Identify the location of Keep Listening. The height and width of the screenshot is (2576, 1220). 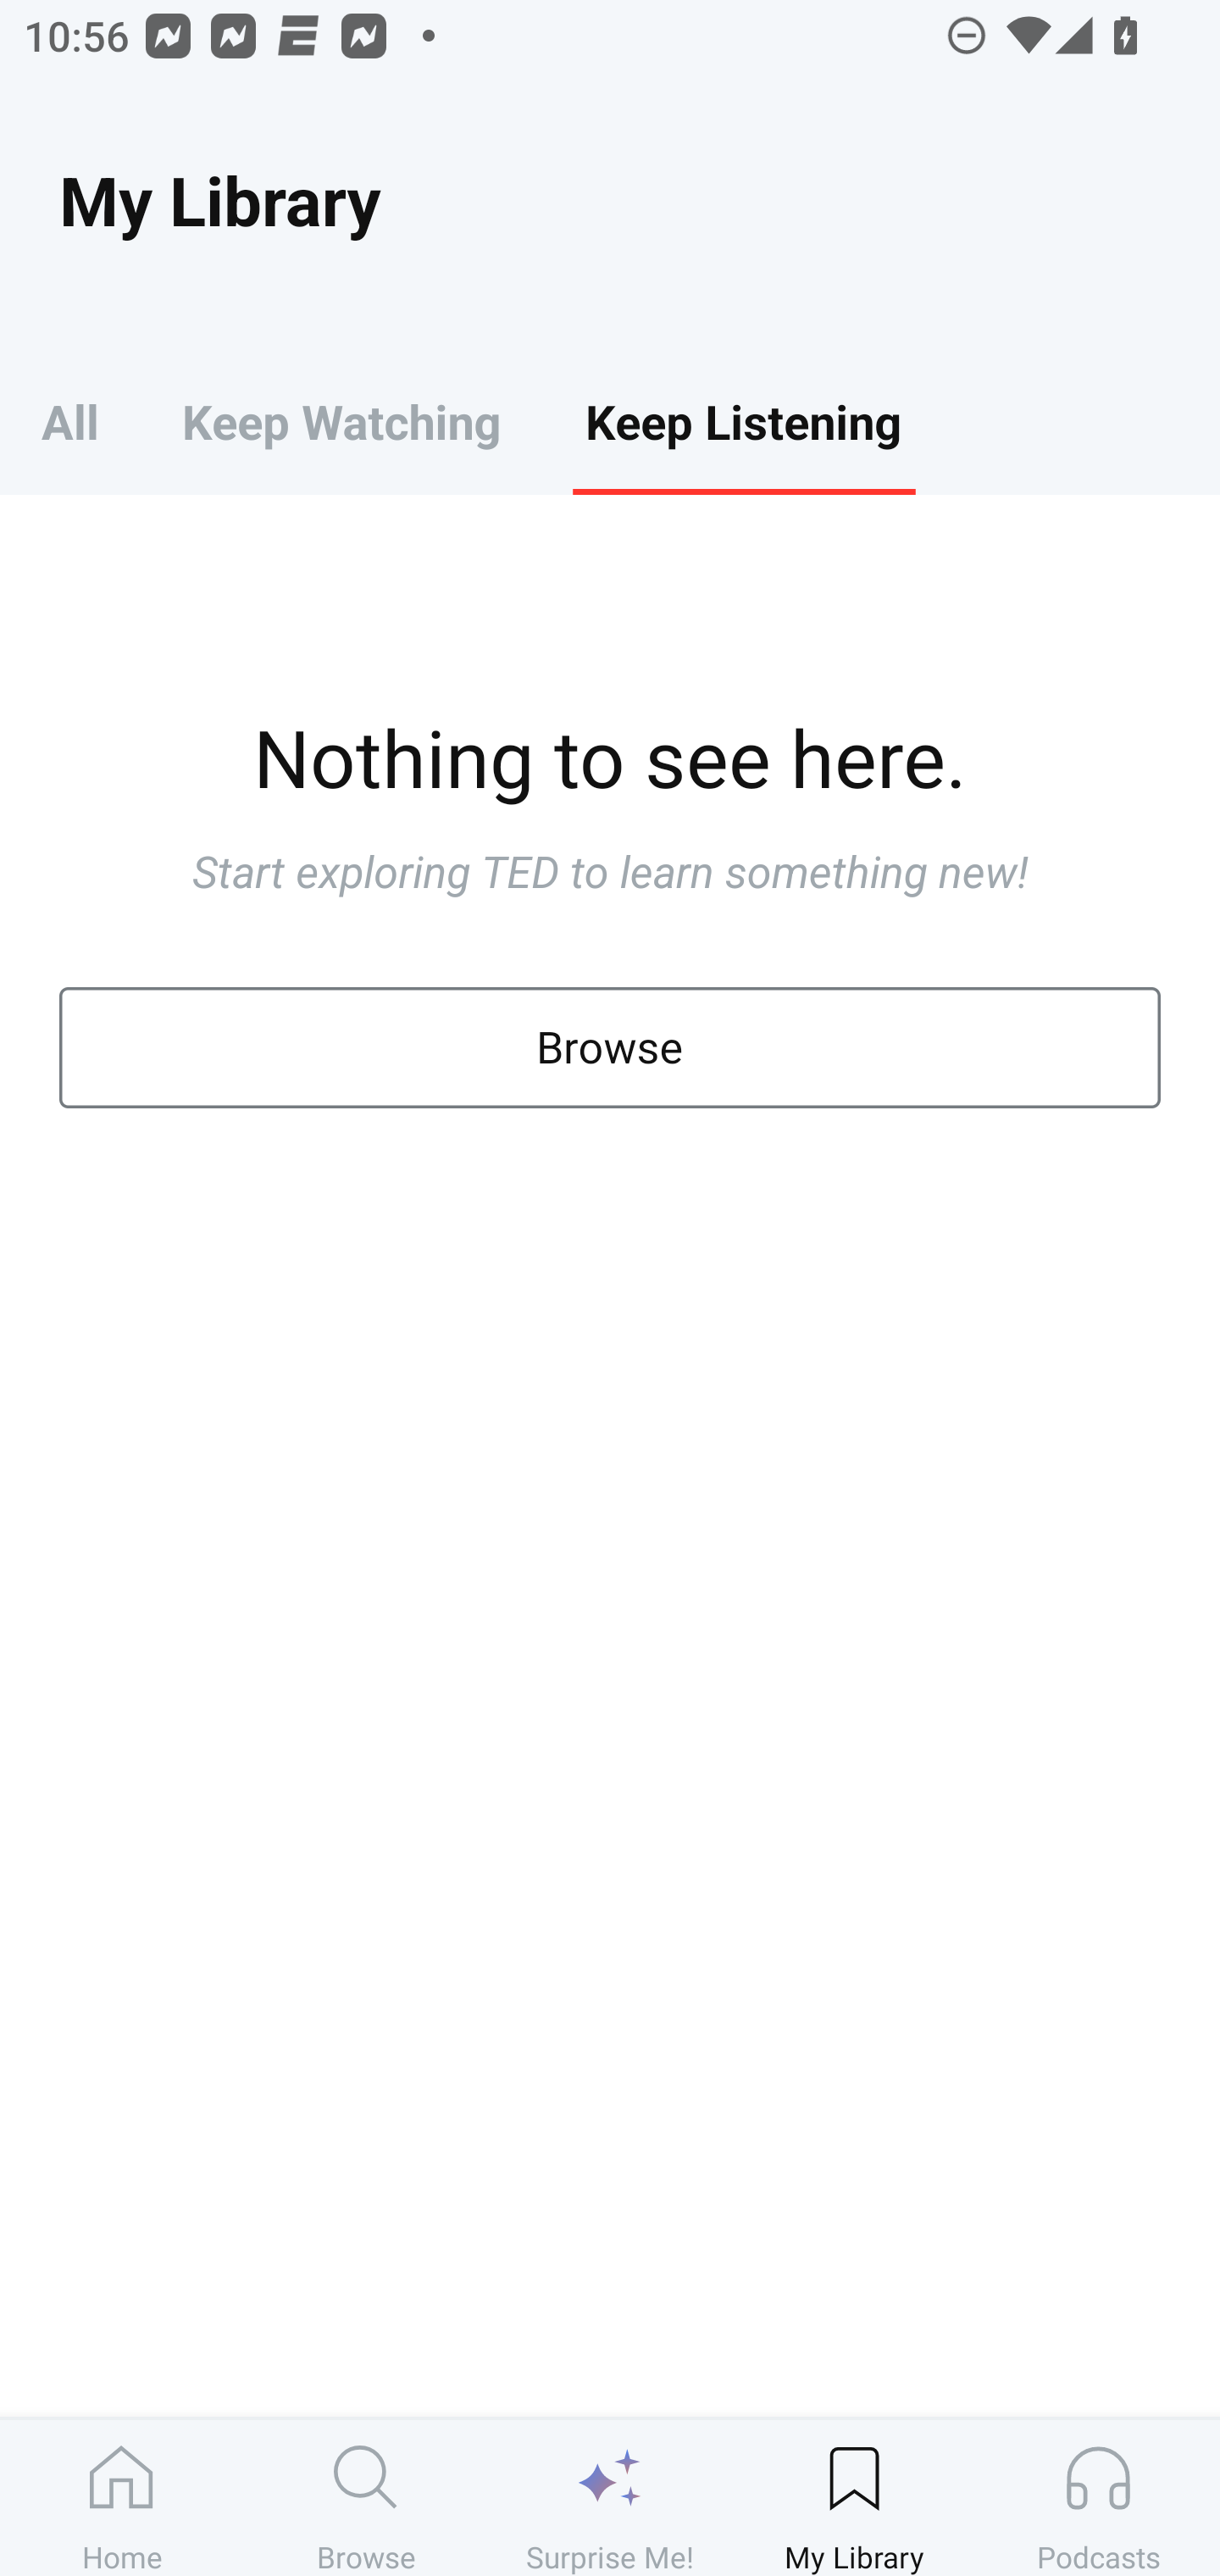
(742, 420).